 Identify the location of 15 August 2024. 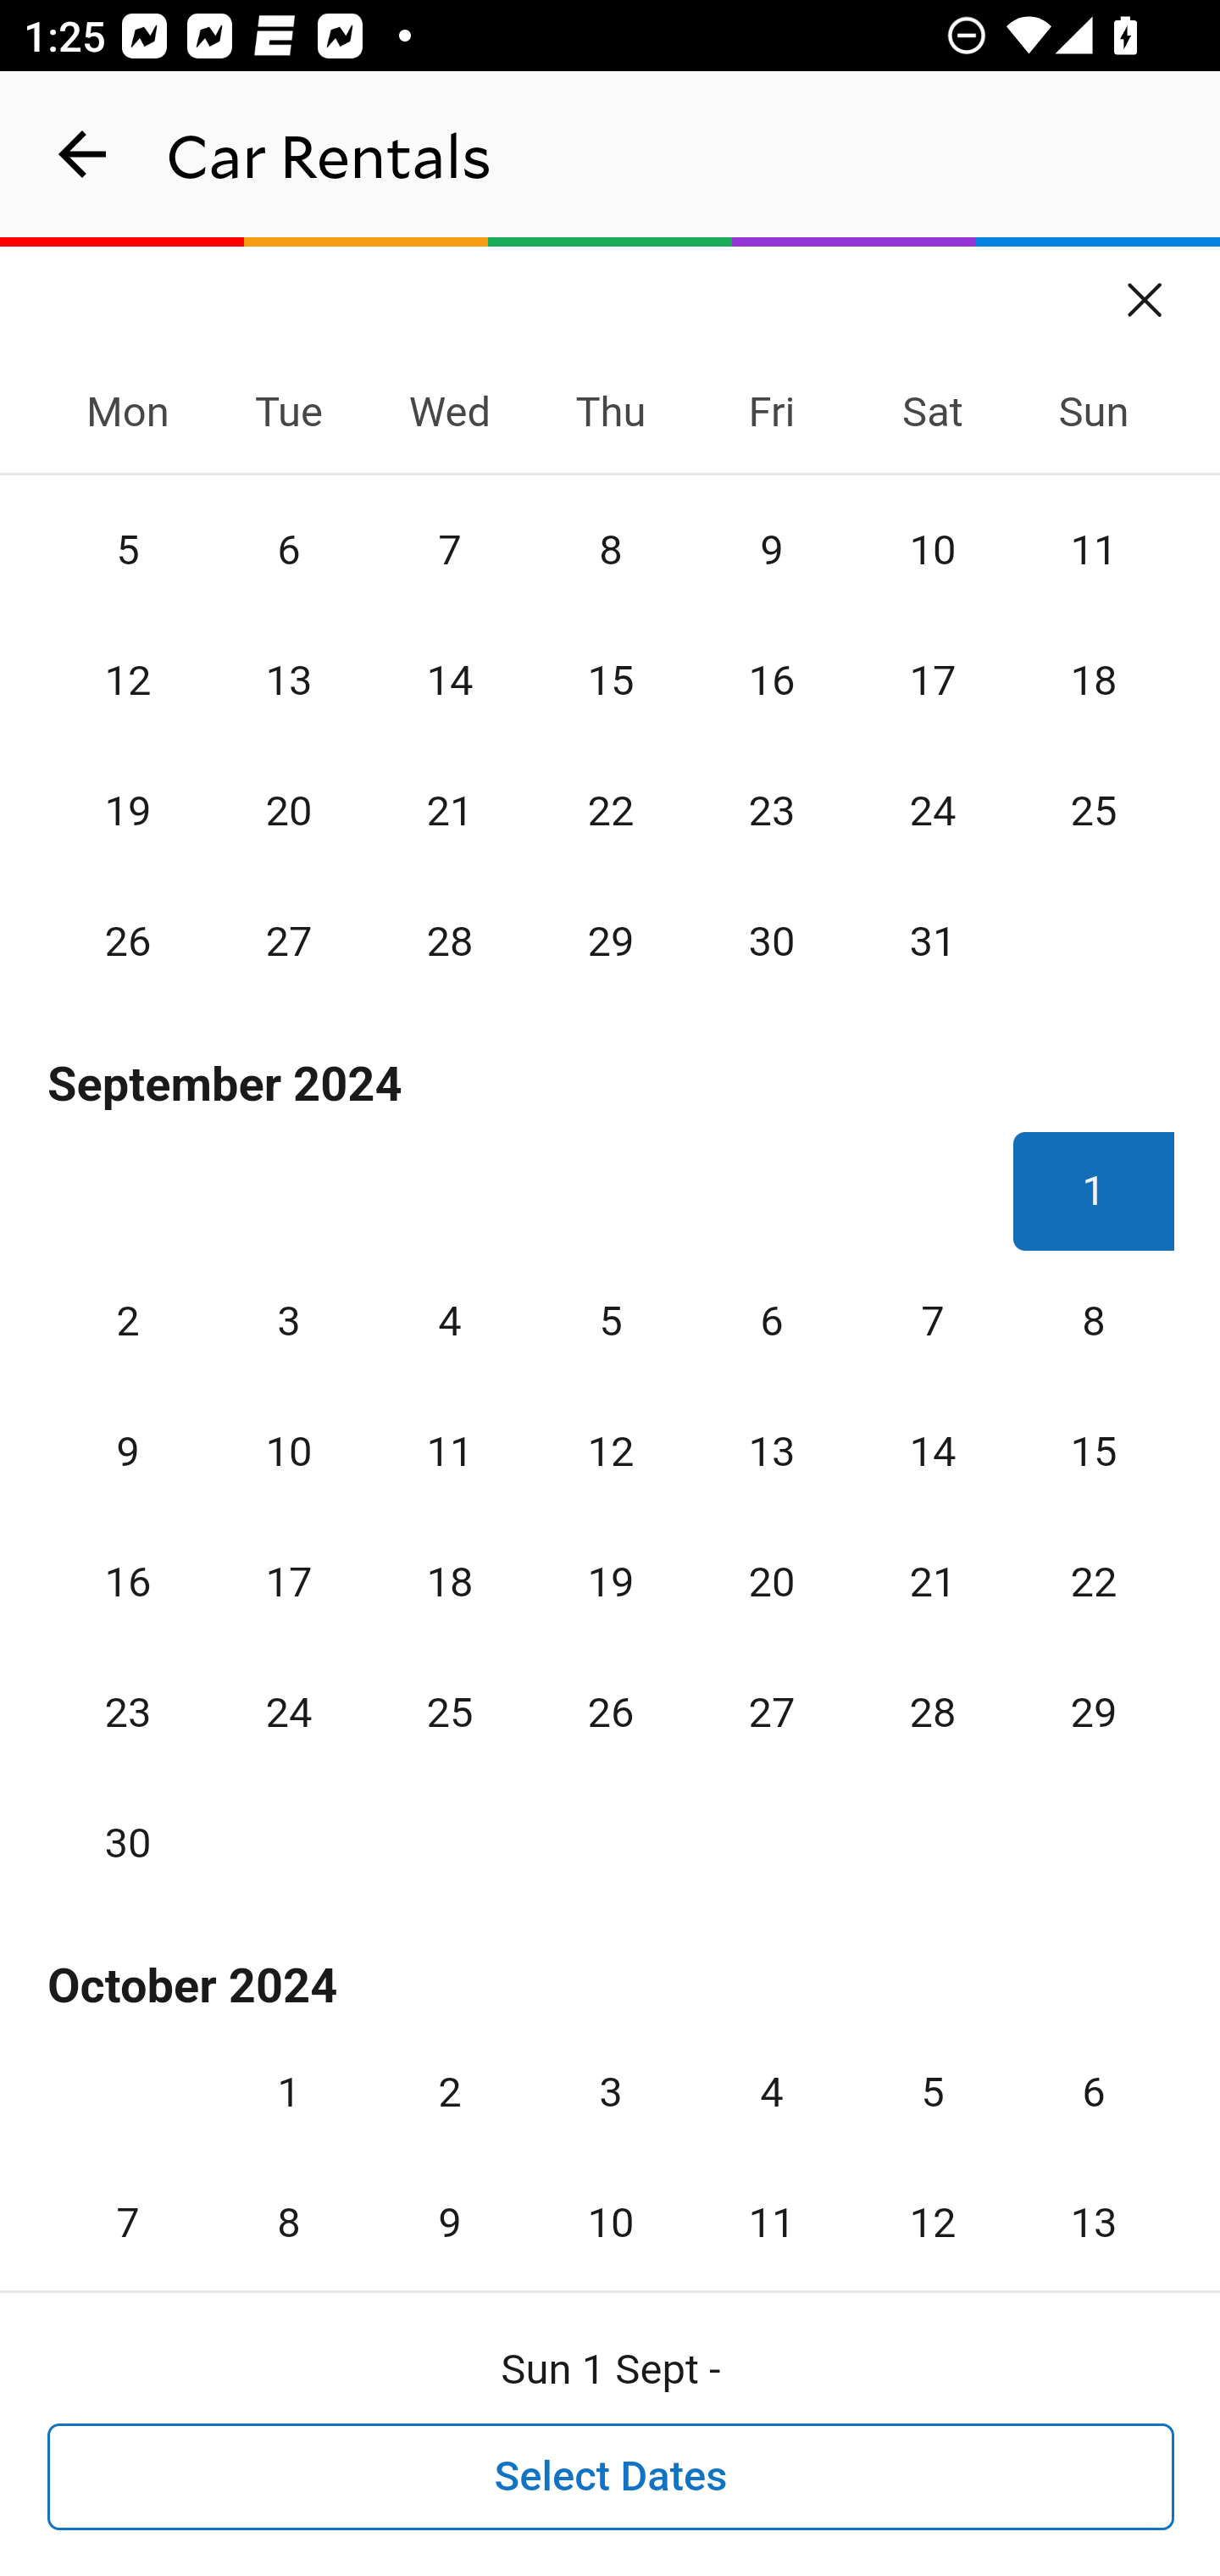
(611, 681).